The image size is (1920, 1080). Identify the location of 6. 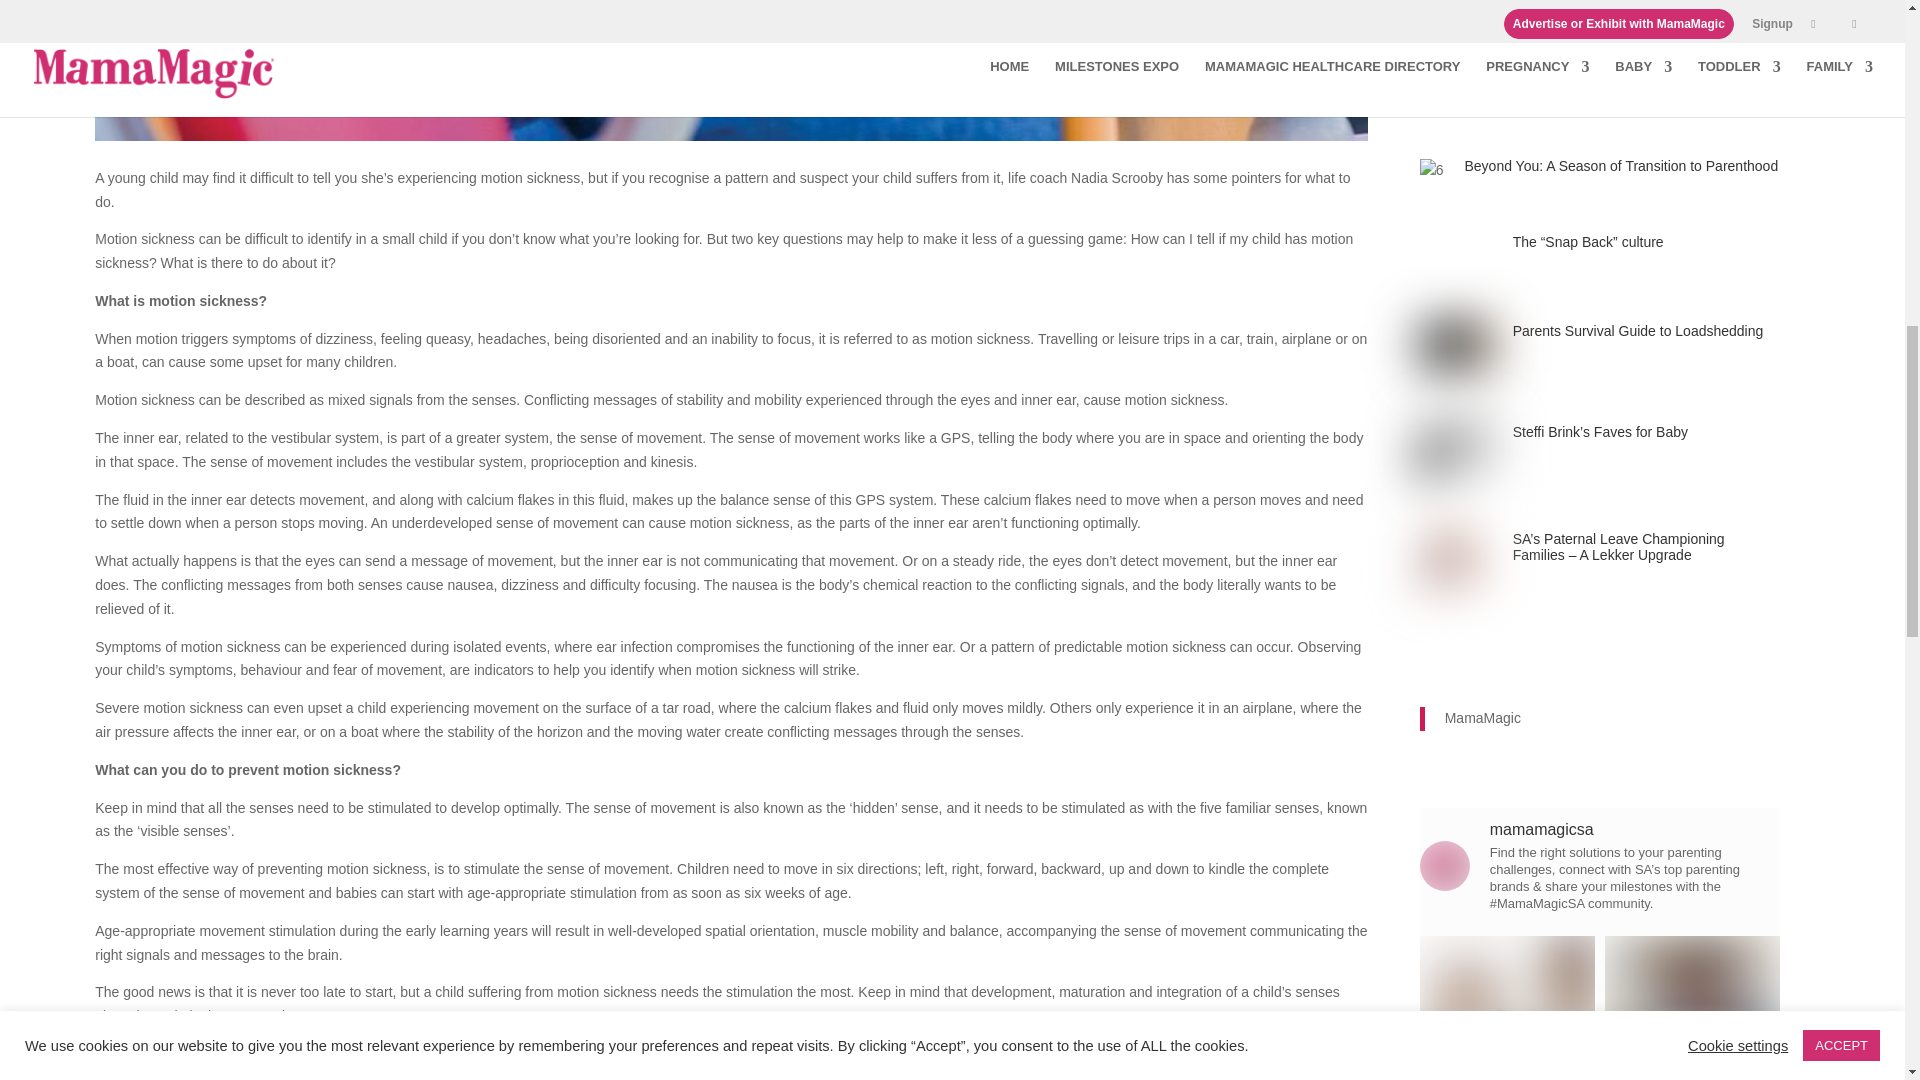
(1432, 90).